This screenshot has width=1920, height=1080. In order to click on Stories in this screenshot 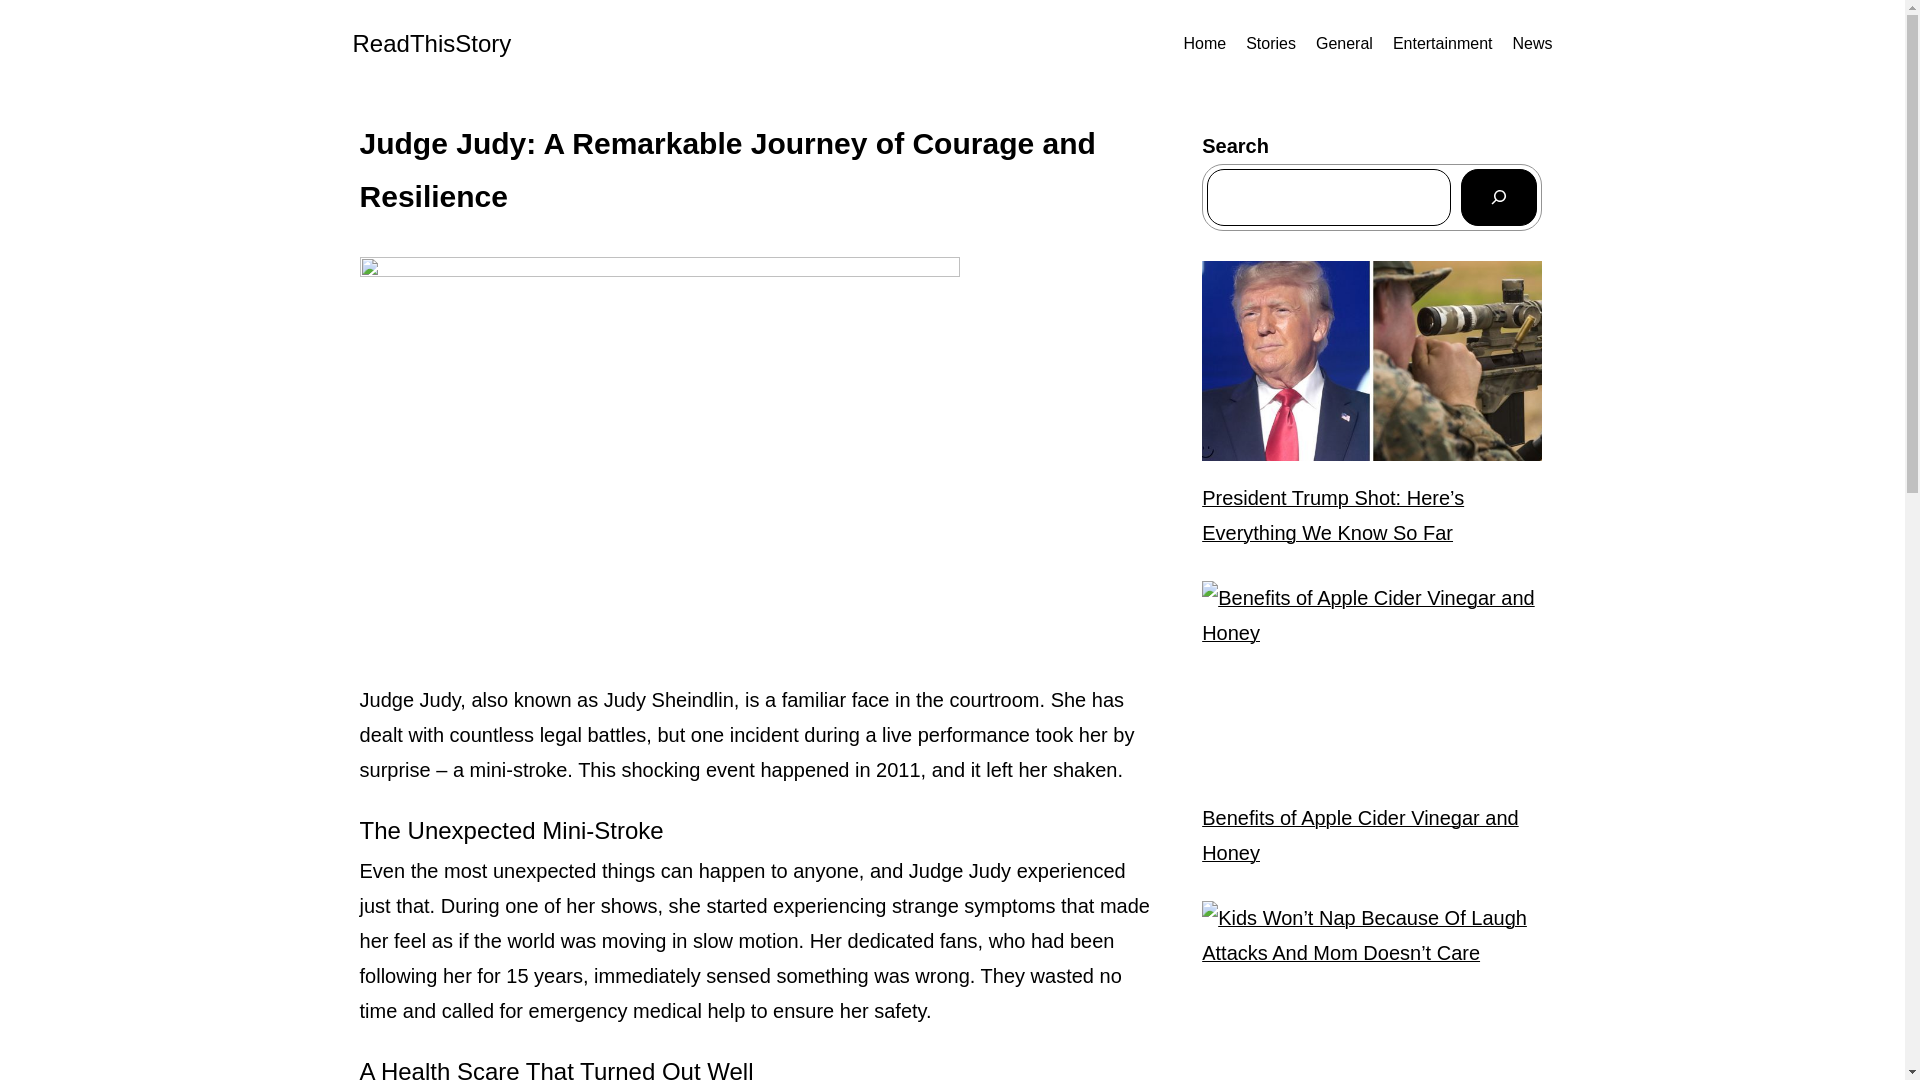, I will do `click(1271, 44)`.